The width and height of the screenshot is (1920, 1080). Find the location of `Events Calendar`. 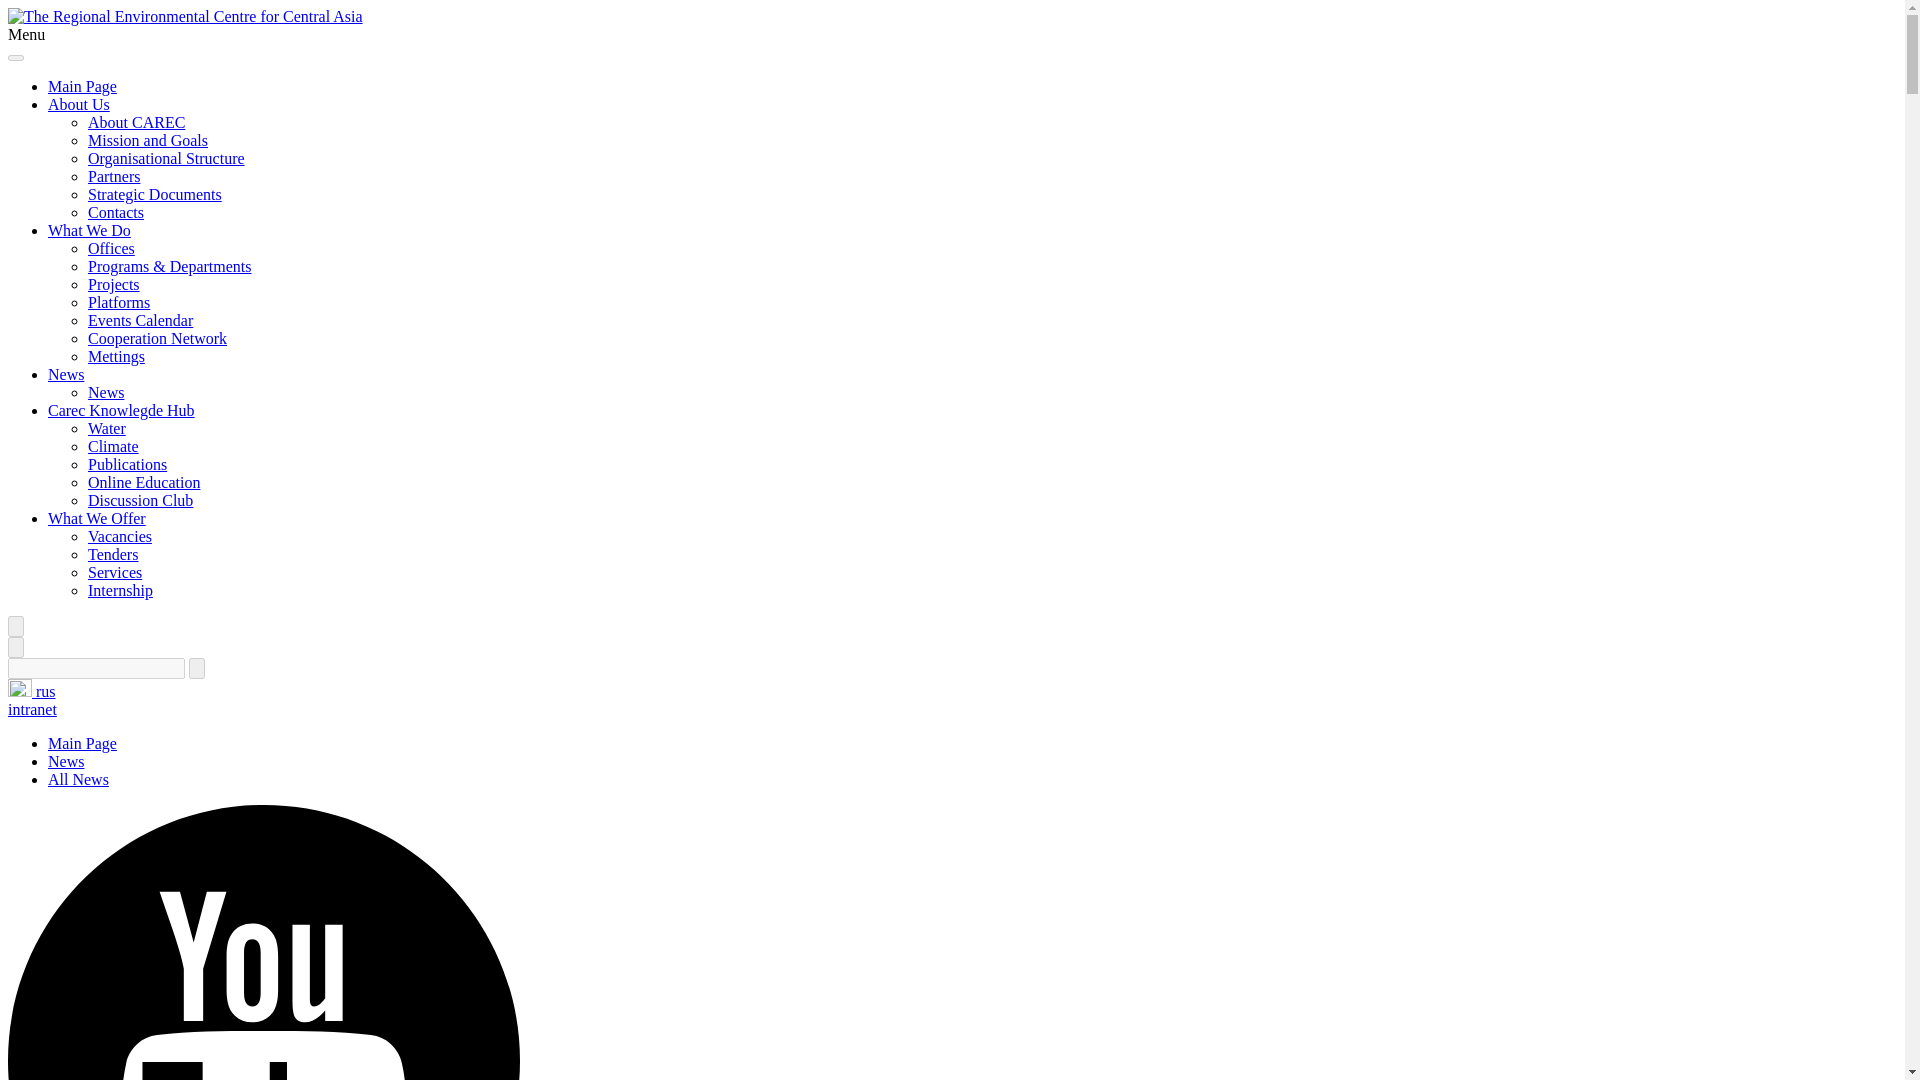

Events Calendar is located at coordinates (140, 320).